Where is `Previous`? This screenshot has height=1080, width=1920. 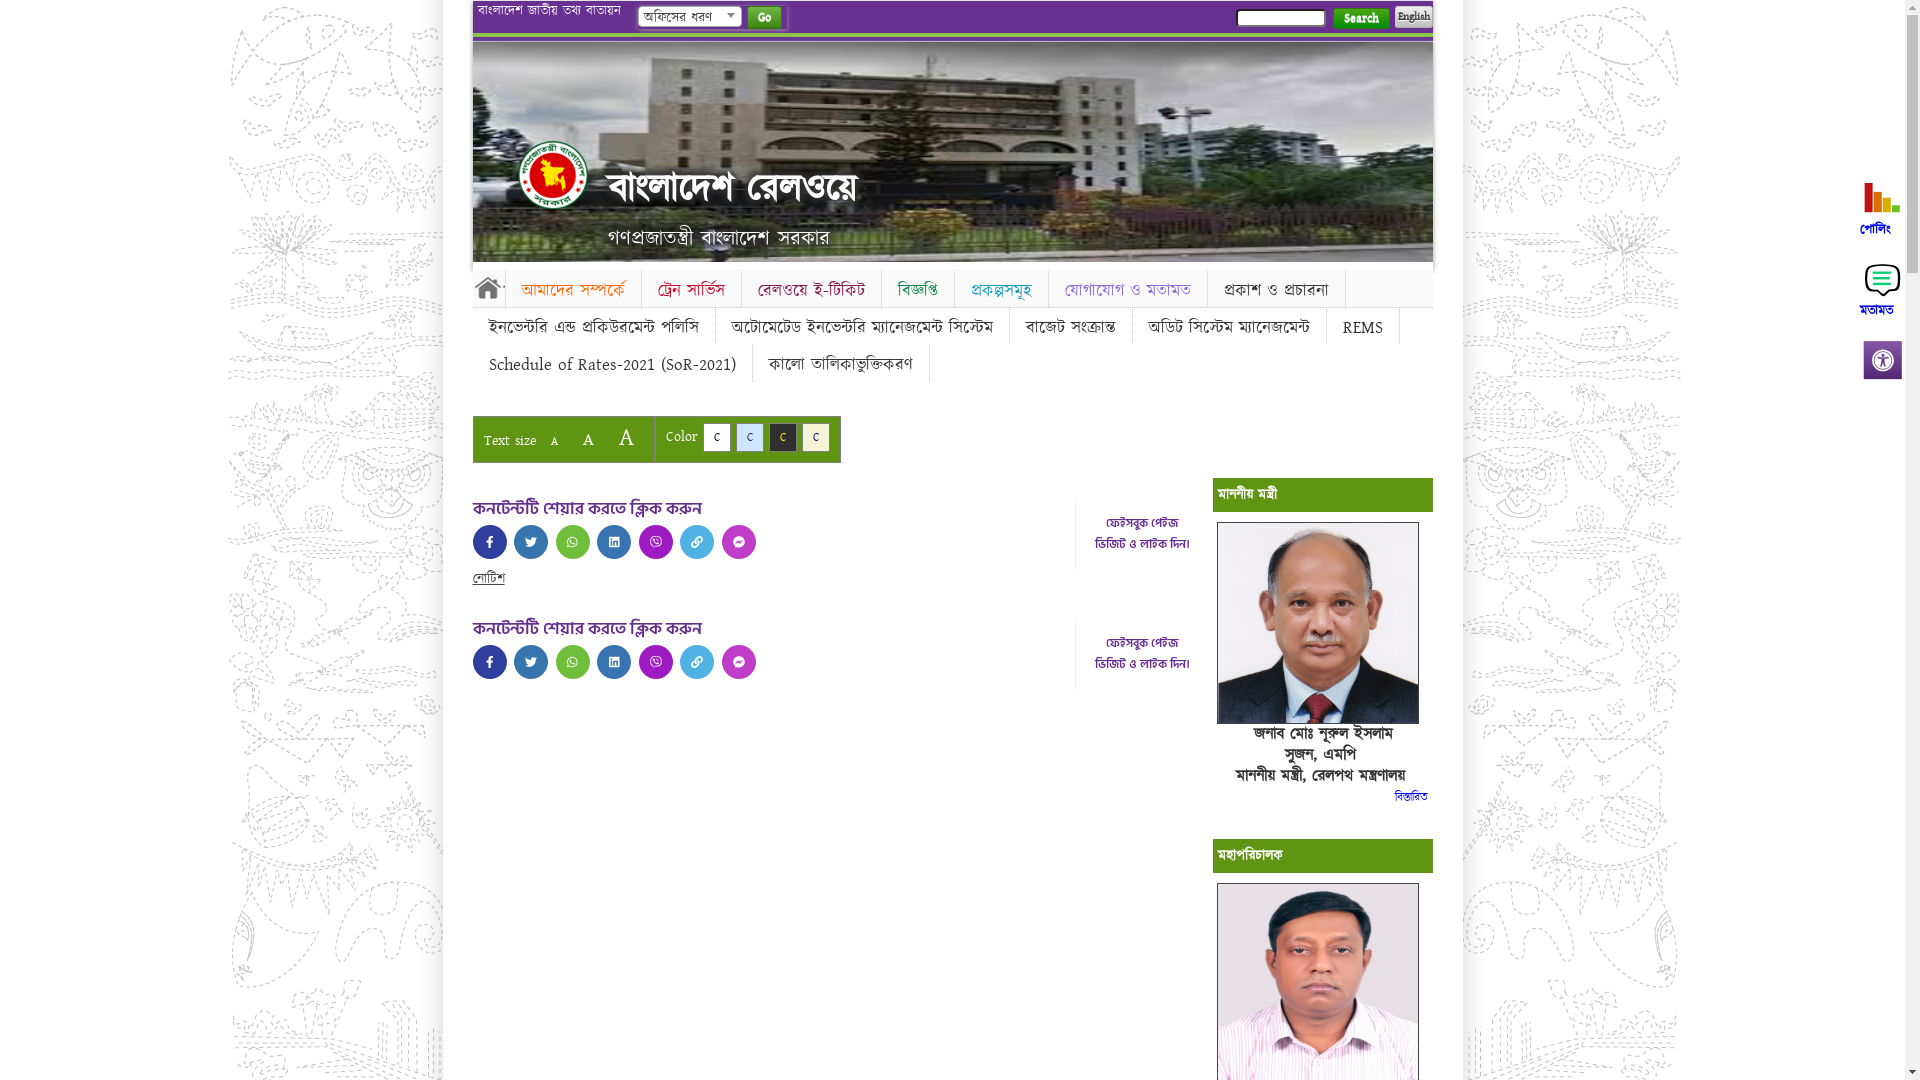
Previous is located at coordinates (491, 146).